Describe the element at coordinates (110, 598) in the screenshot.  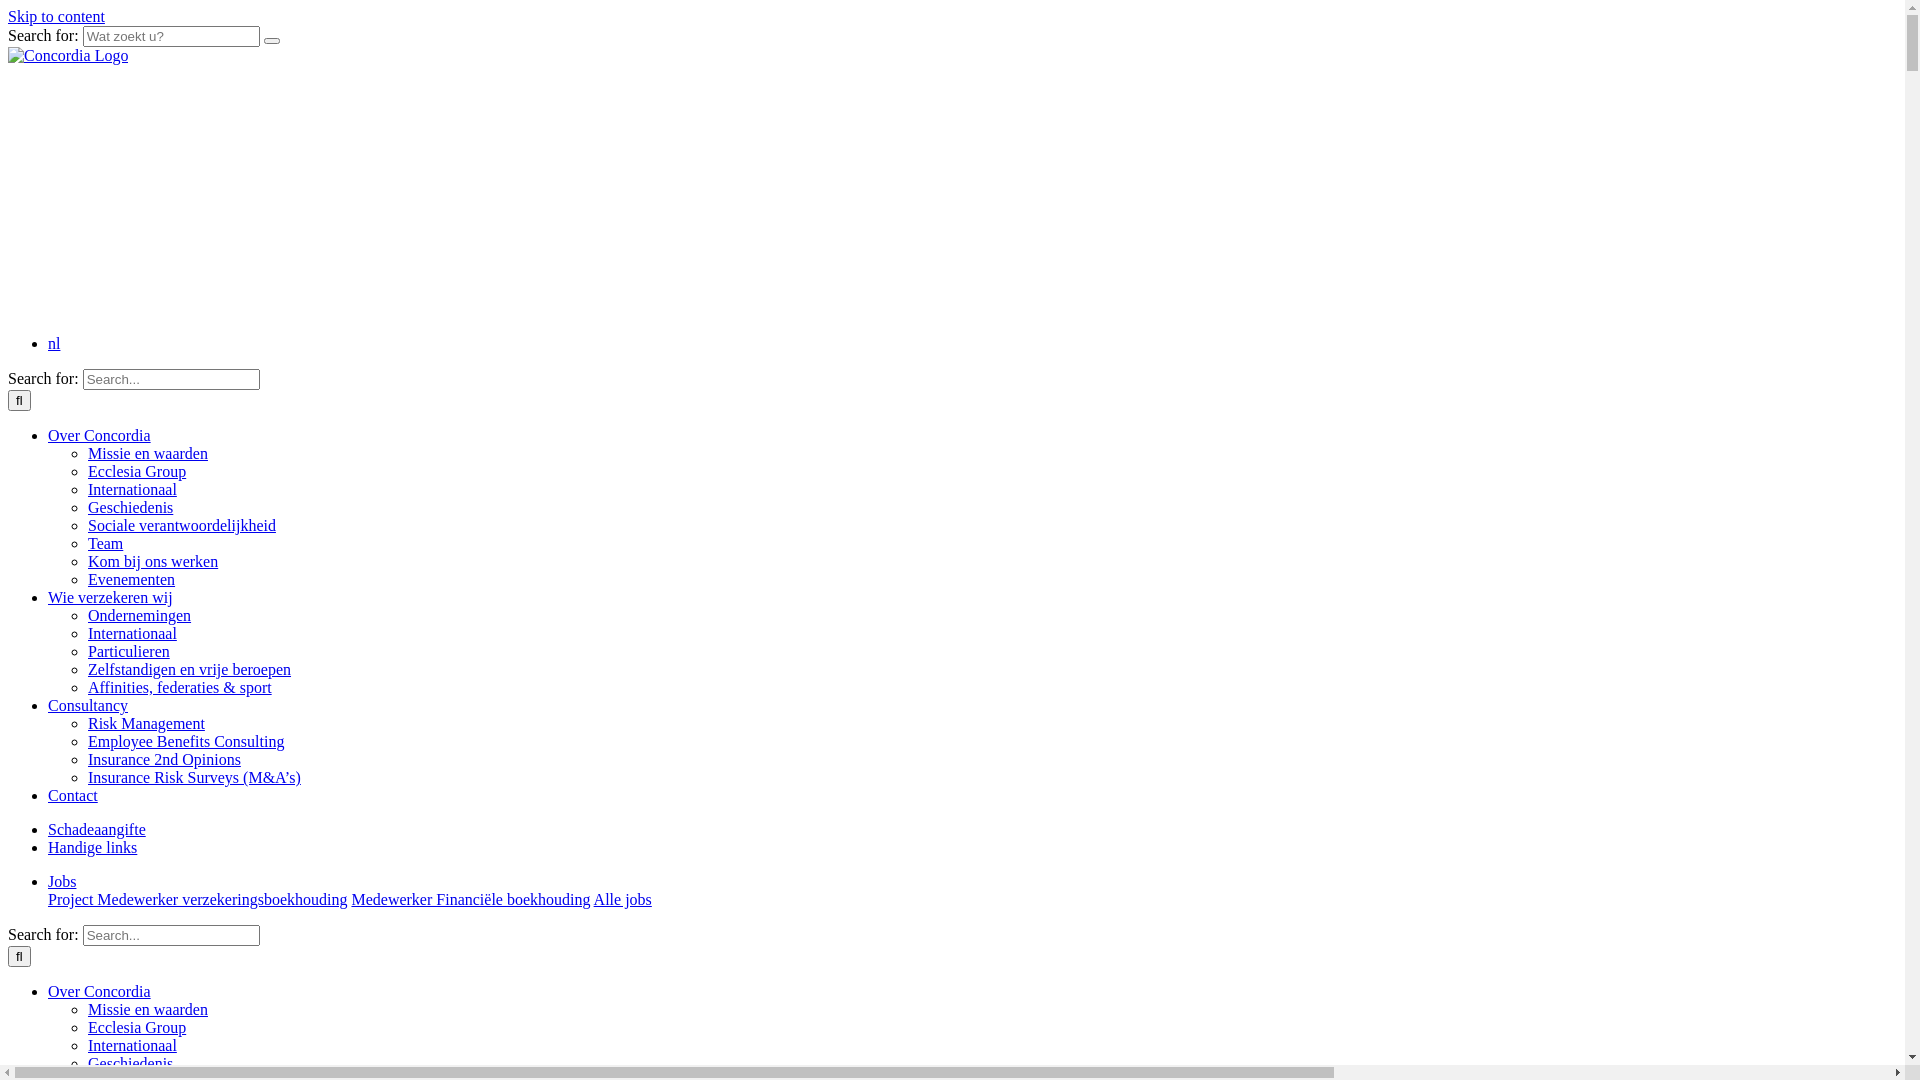
I see `Wie verzekeren wij` at that location.